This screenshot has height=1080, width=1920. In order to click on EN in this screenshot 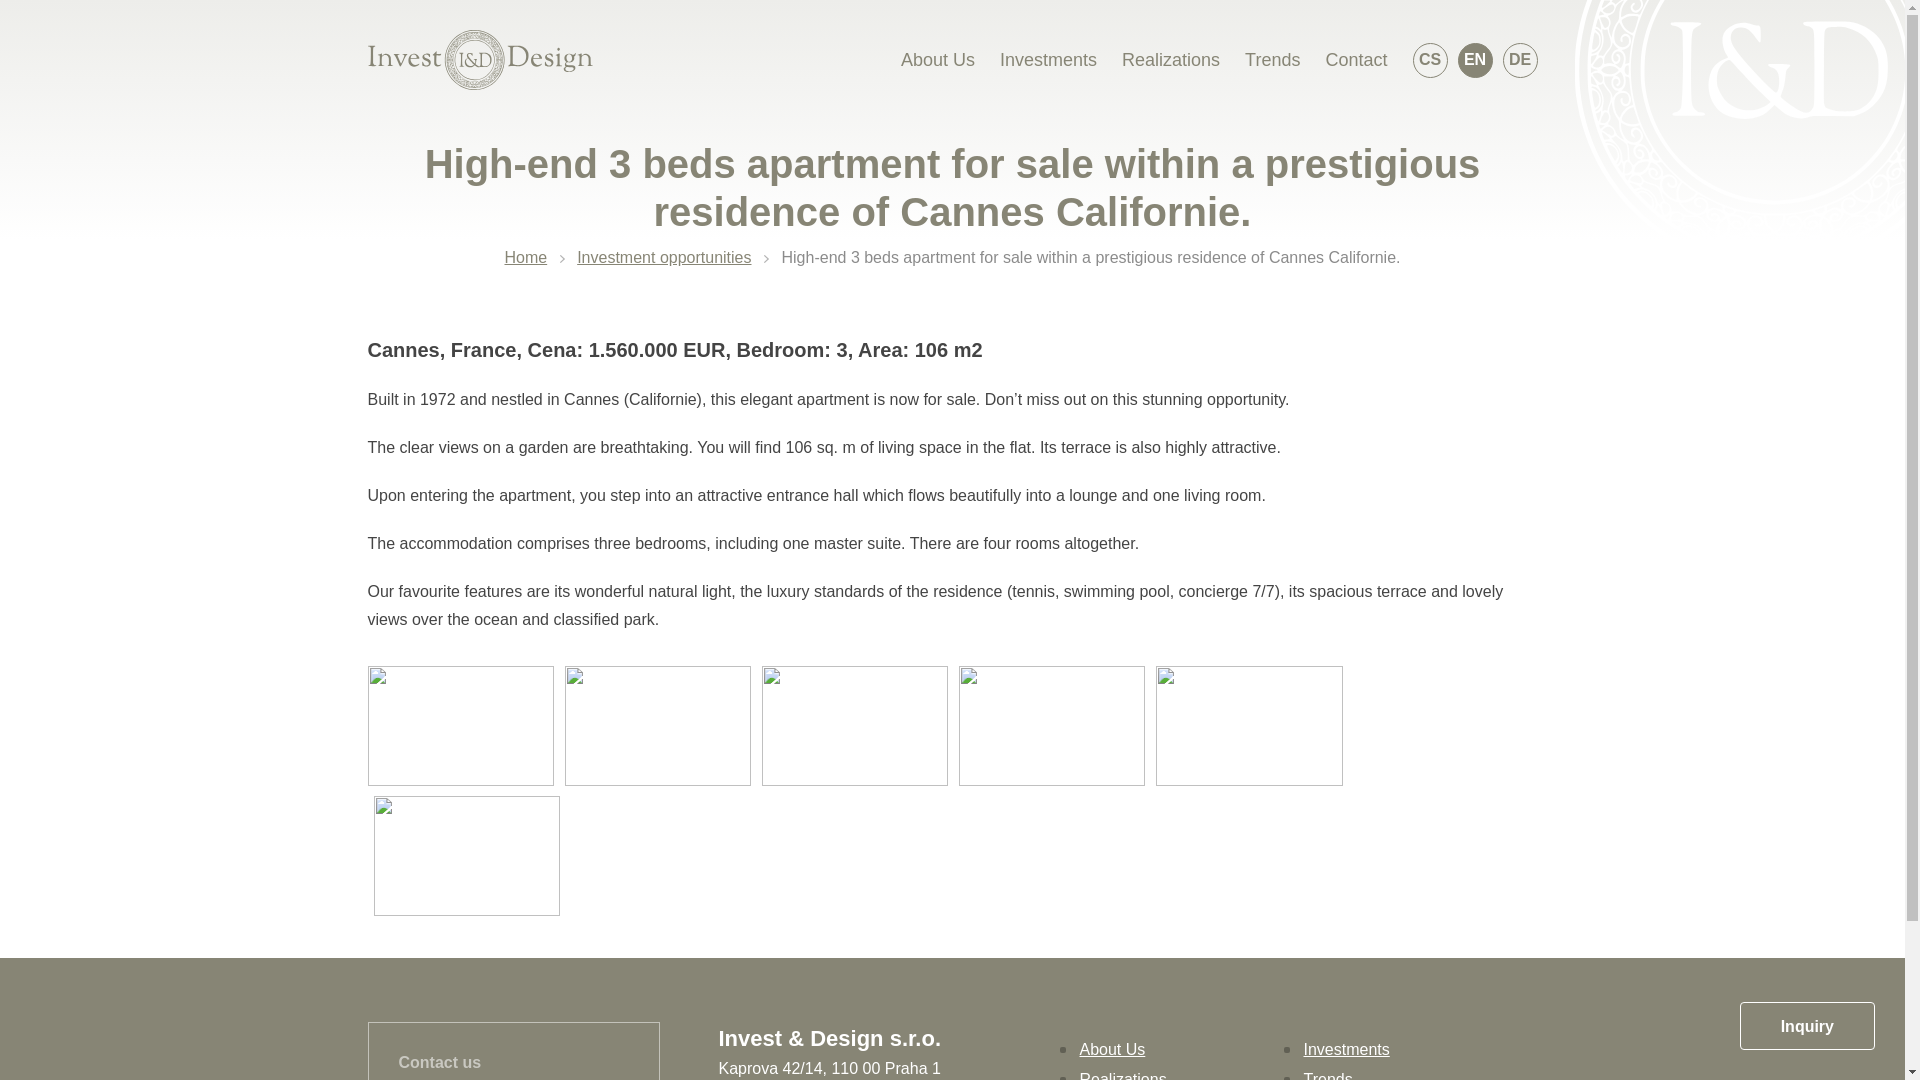, I will do `click(1475, 59)`.